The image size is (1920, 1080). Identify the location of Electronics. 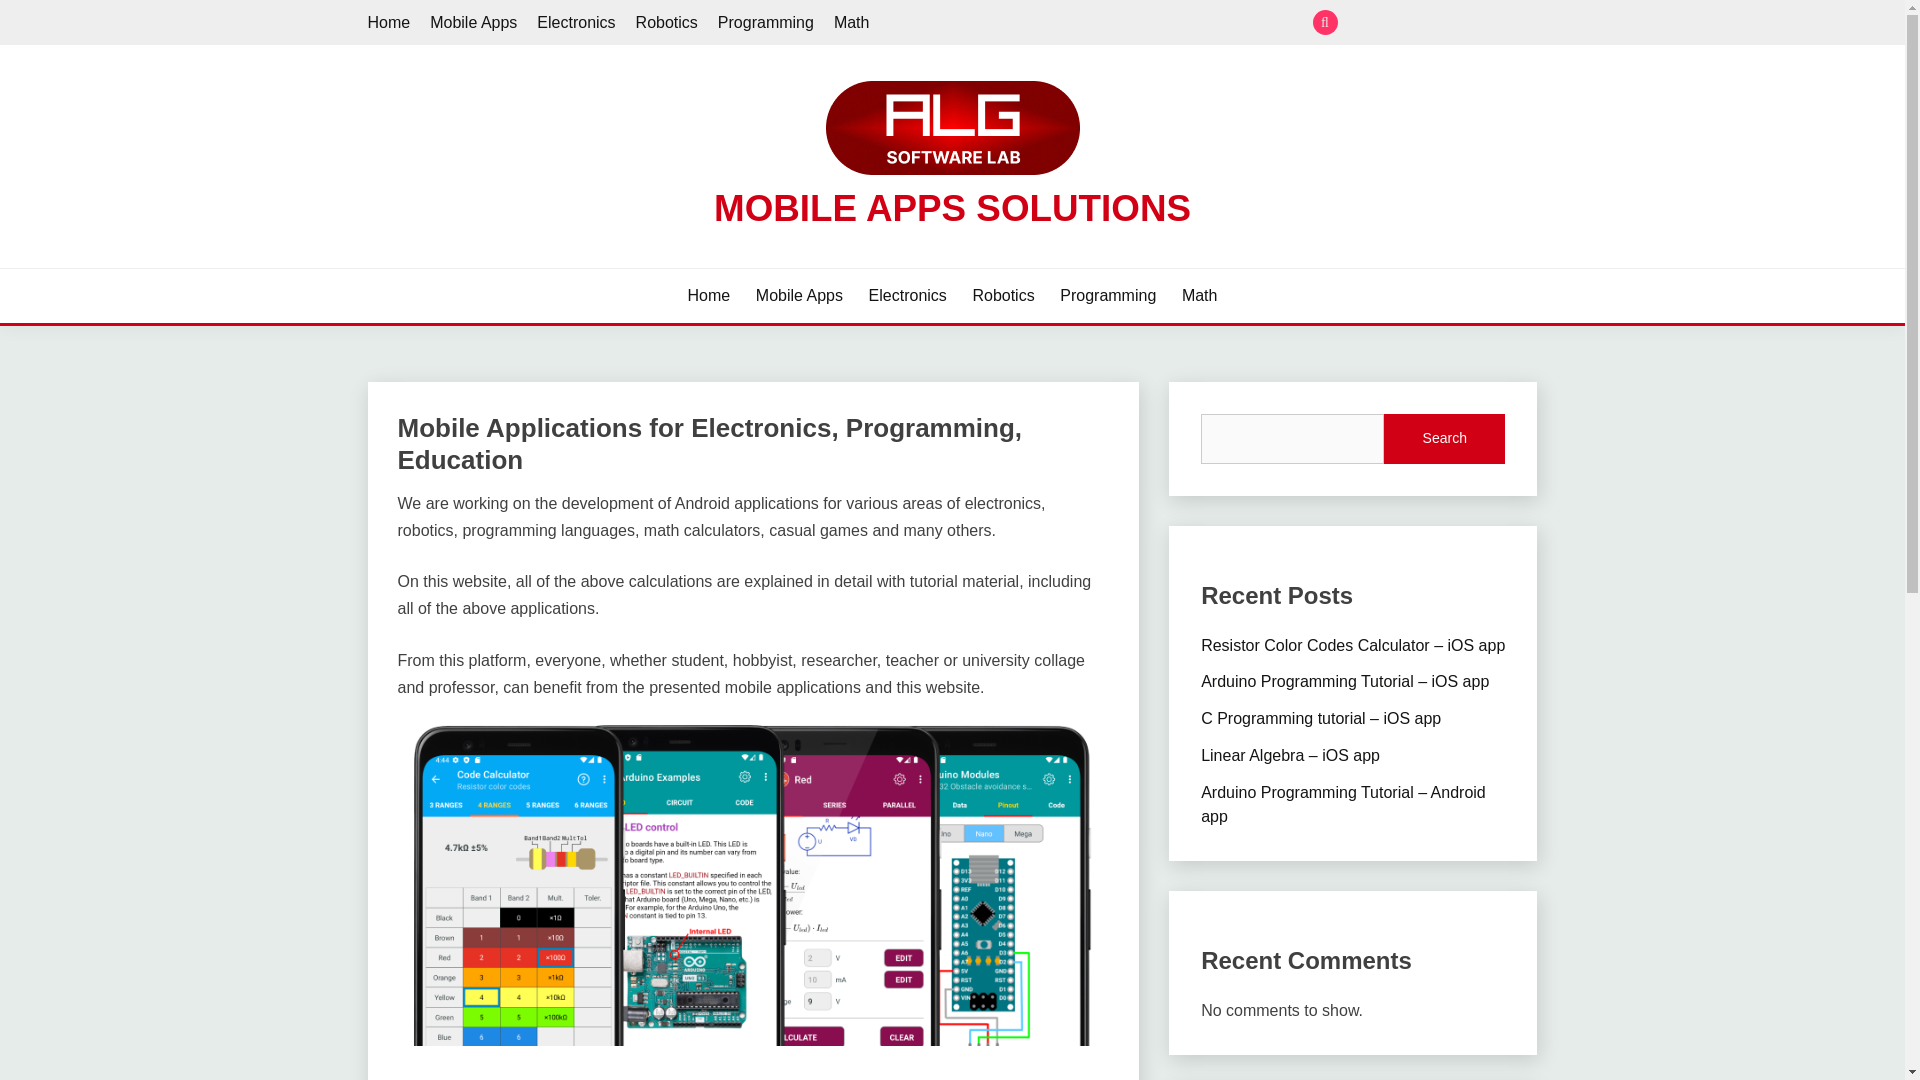
(576, 22).